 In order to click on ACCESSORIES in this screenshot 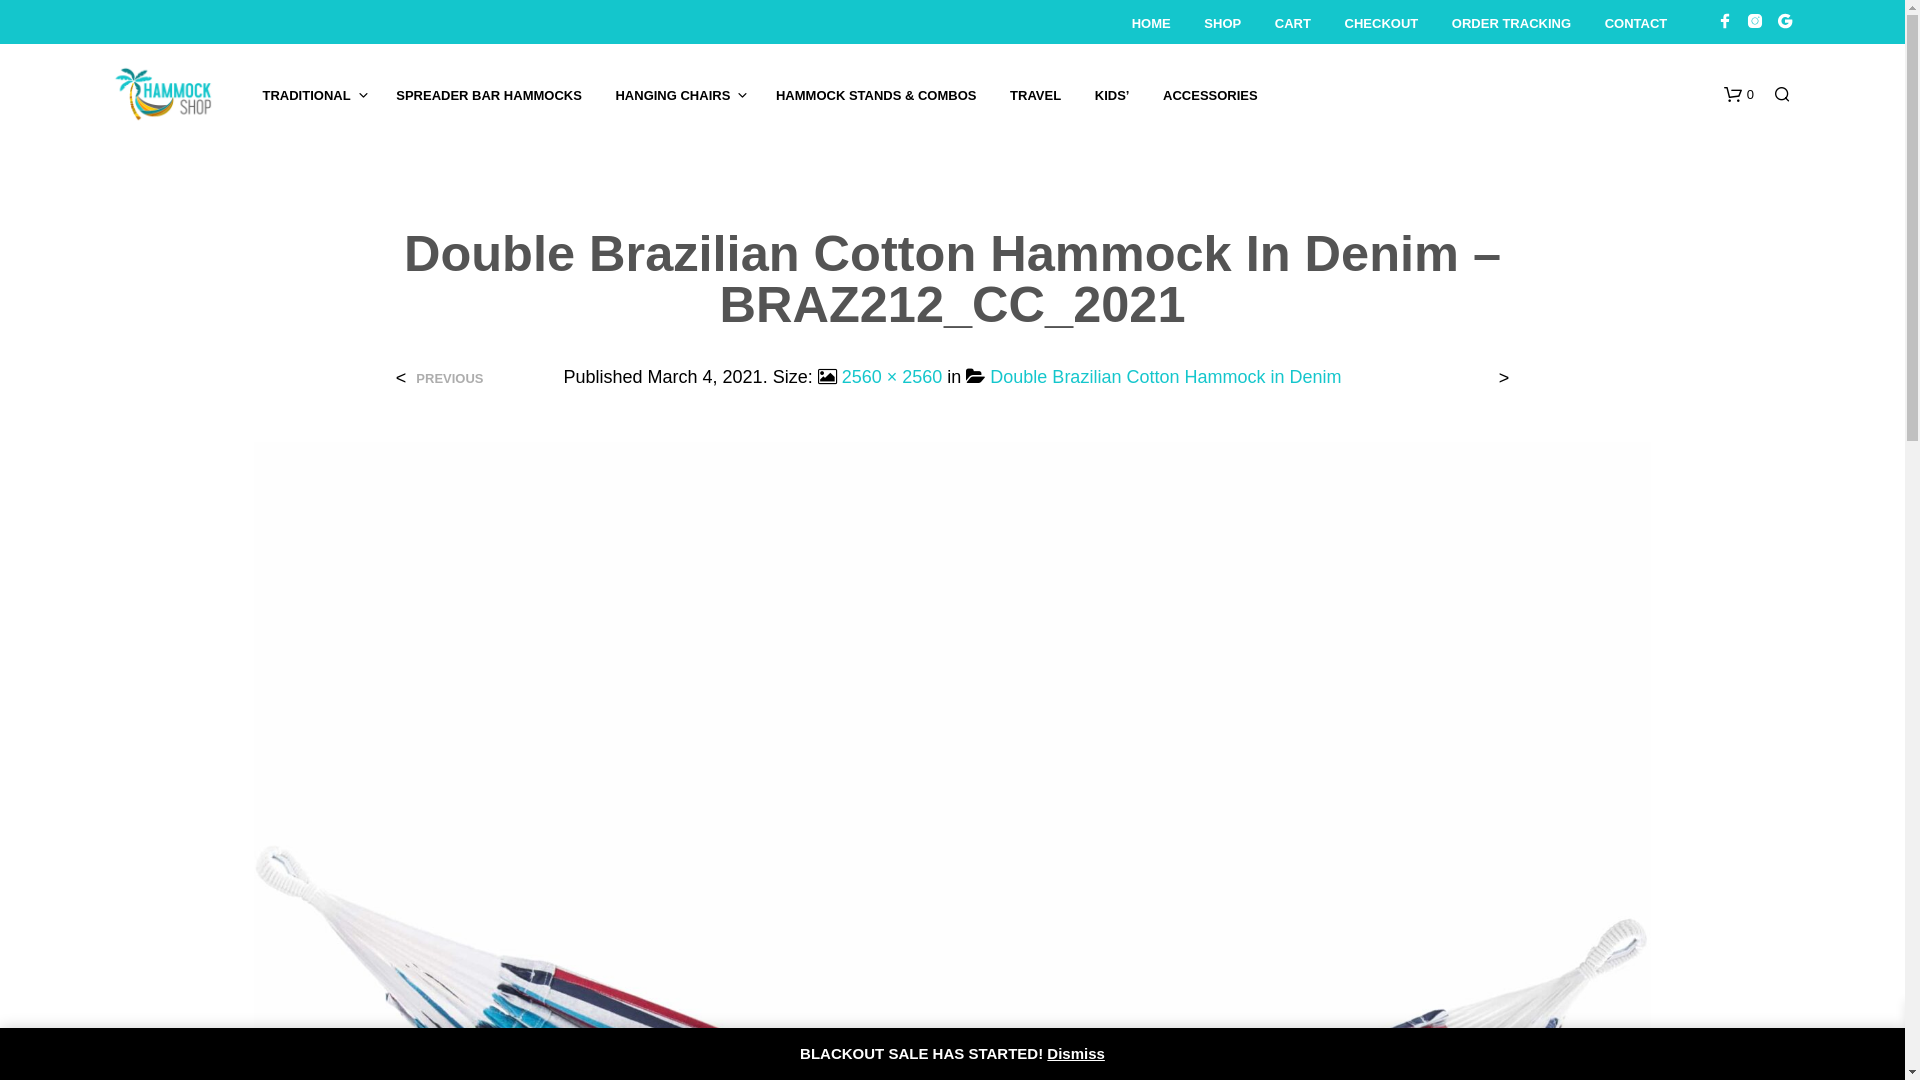, I will do `click(1210, 96)`.